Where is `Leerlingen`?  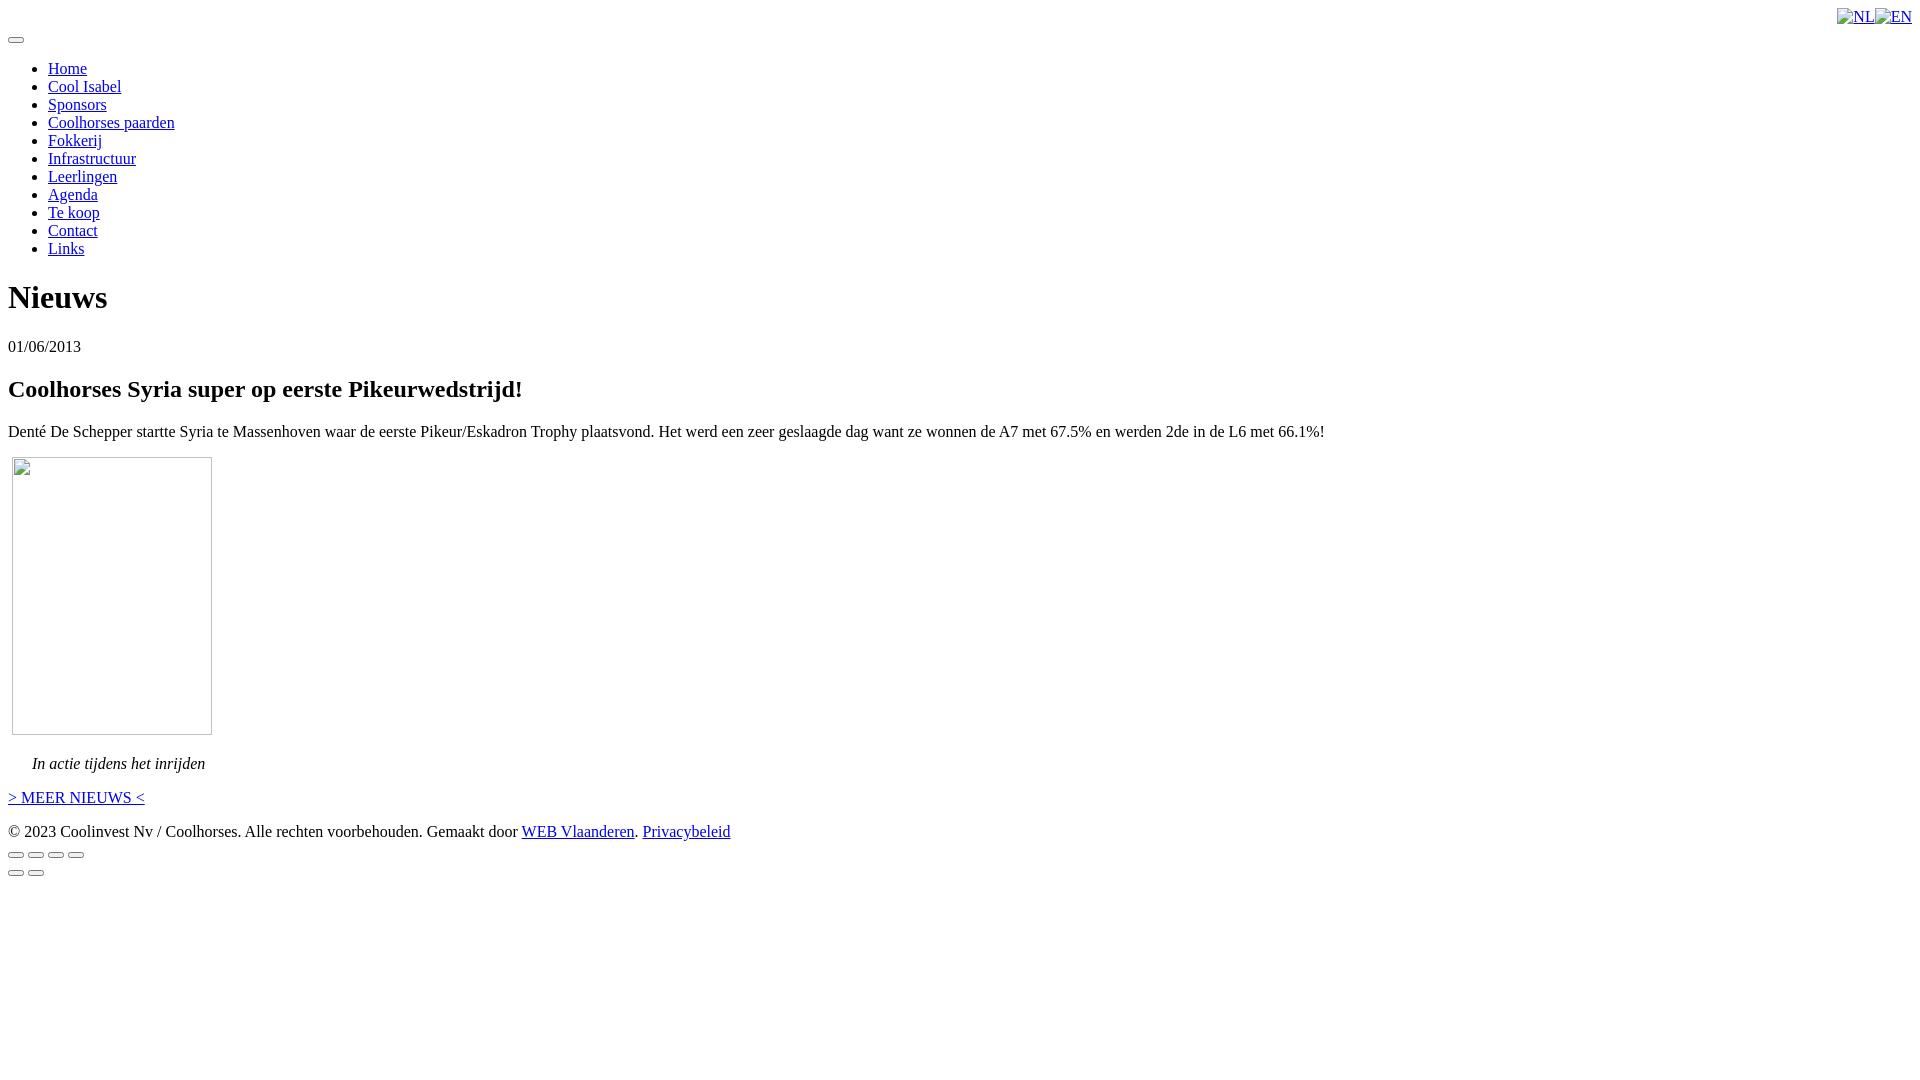
Leerlingen is located at coordinates (82, 176).